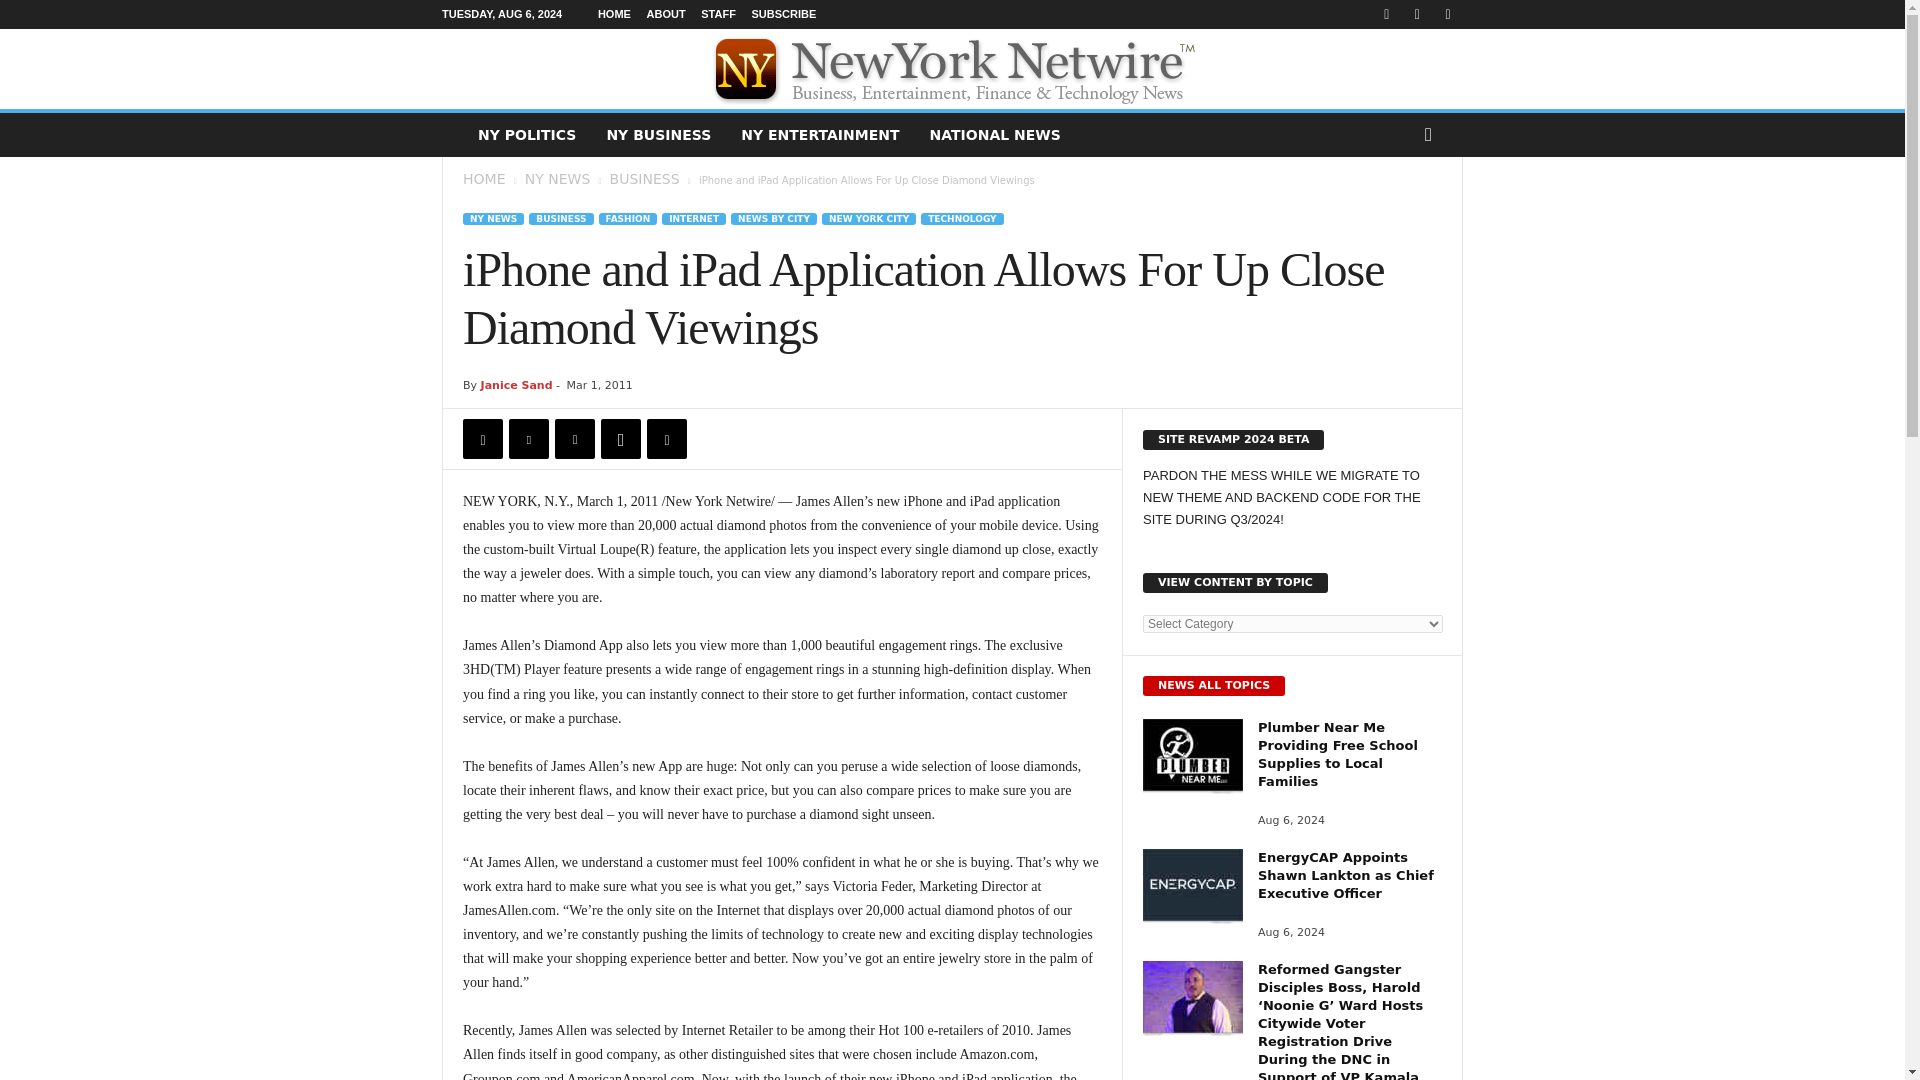 The image size is (1920, 1080). What do you see at coordinates (574, 439) in the screenshot?
I see `Pinterest` at bounding box center [574, 439].